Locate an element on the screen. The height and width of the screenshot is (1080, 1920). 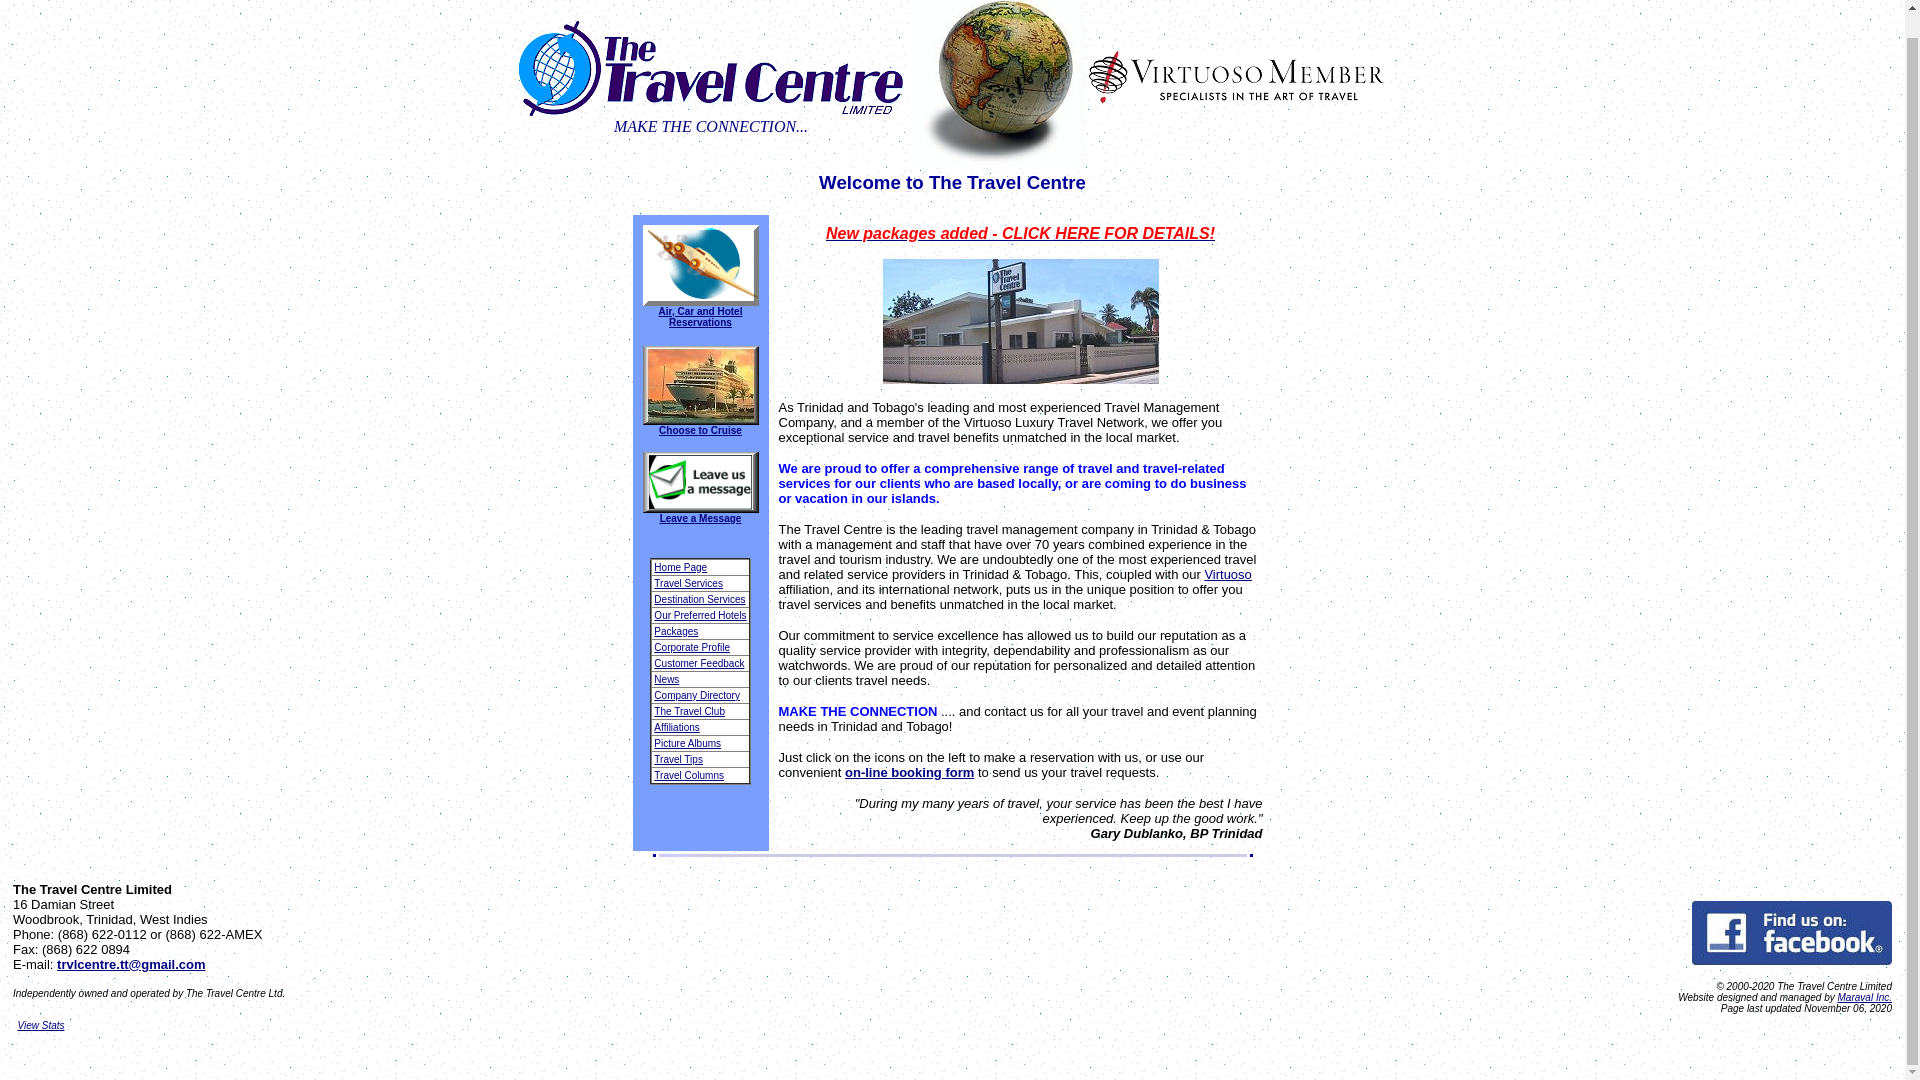
New packages added - CLICK HERE FOR DETAILS! is located at coordinates (1020, 232).